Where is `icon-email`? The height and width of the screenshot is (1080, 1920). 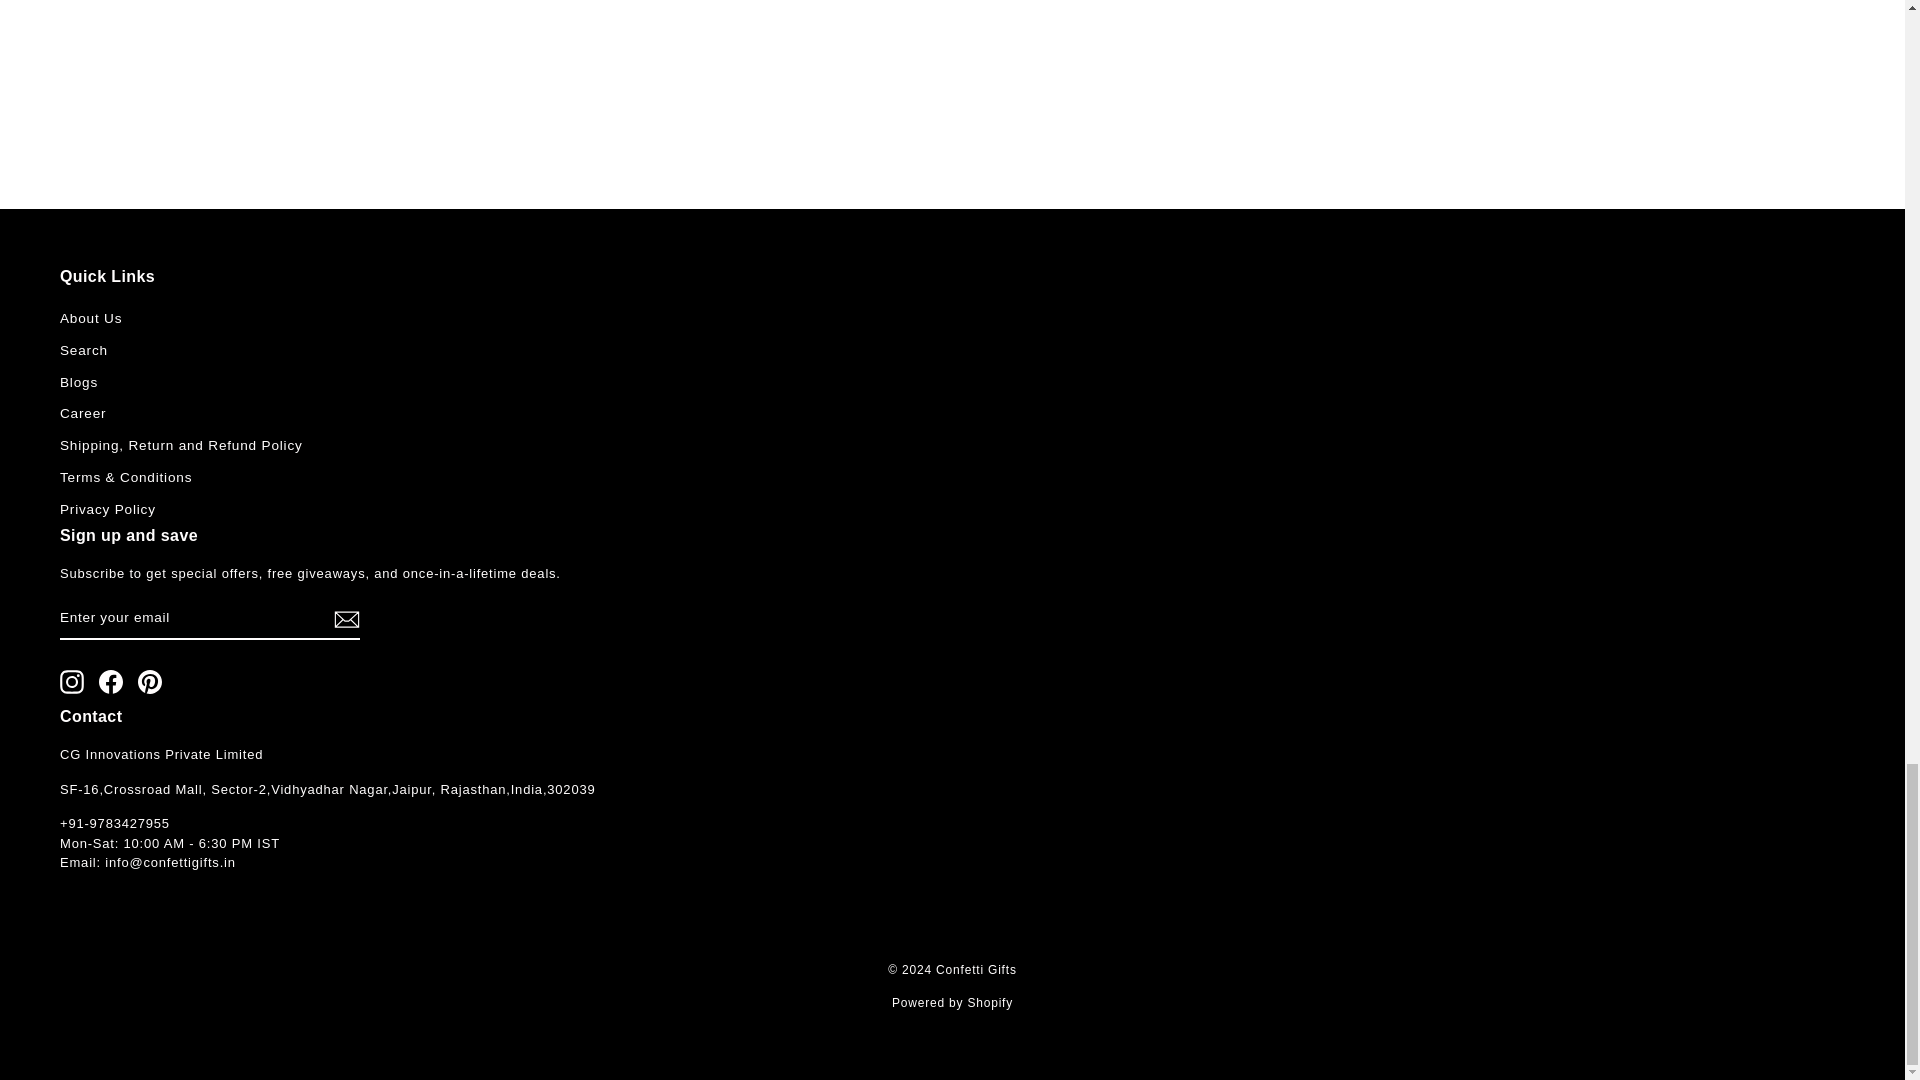
icon-email is located at coordinates (347, 620).